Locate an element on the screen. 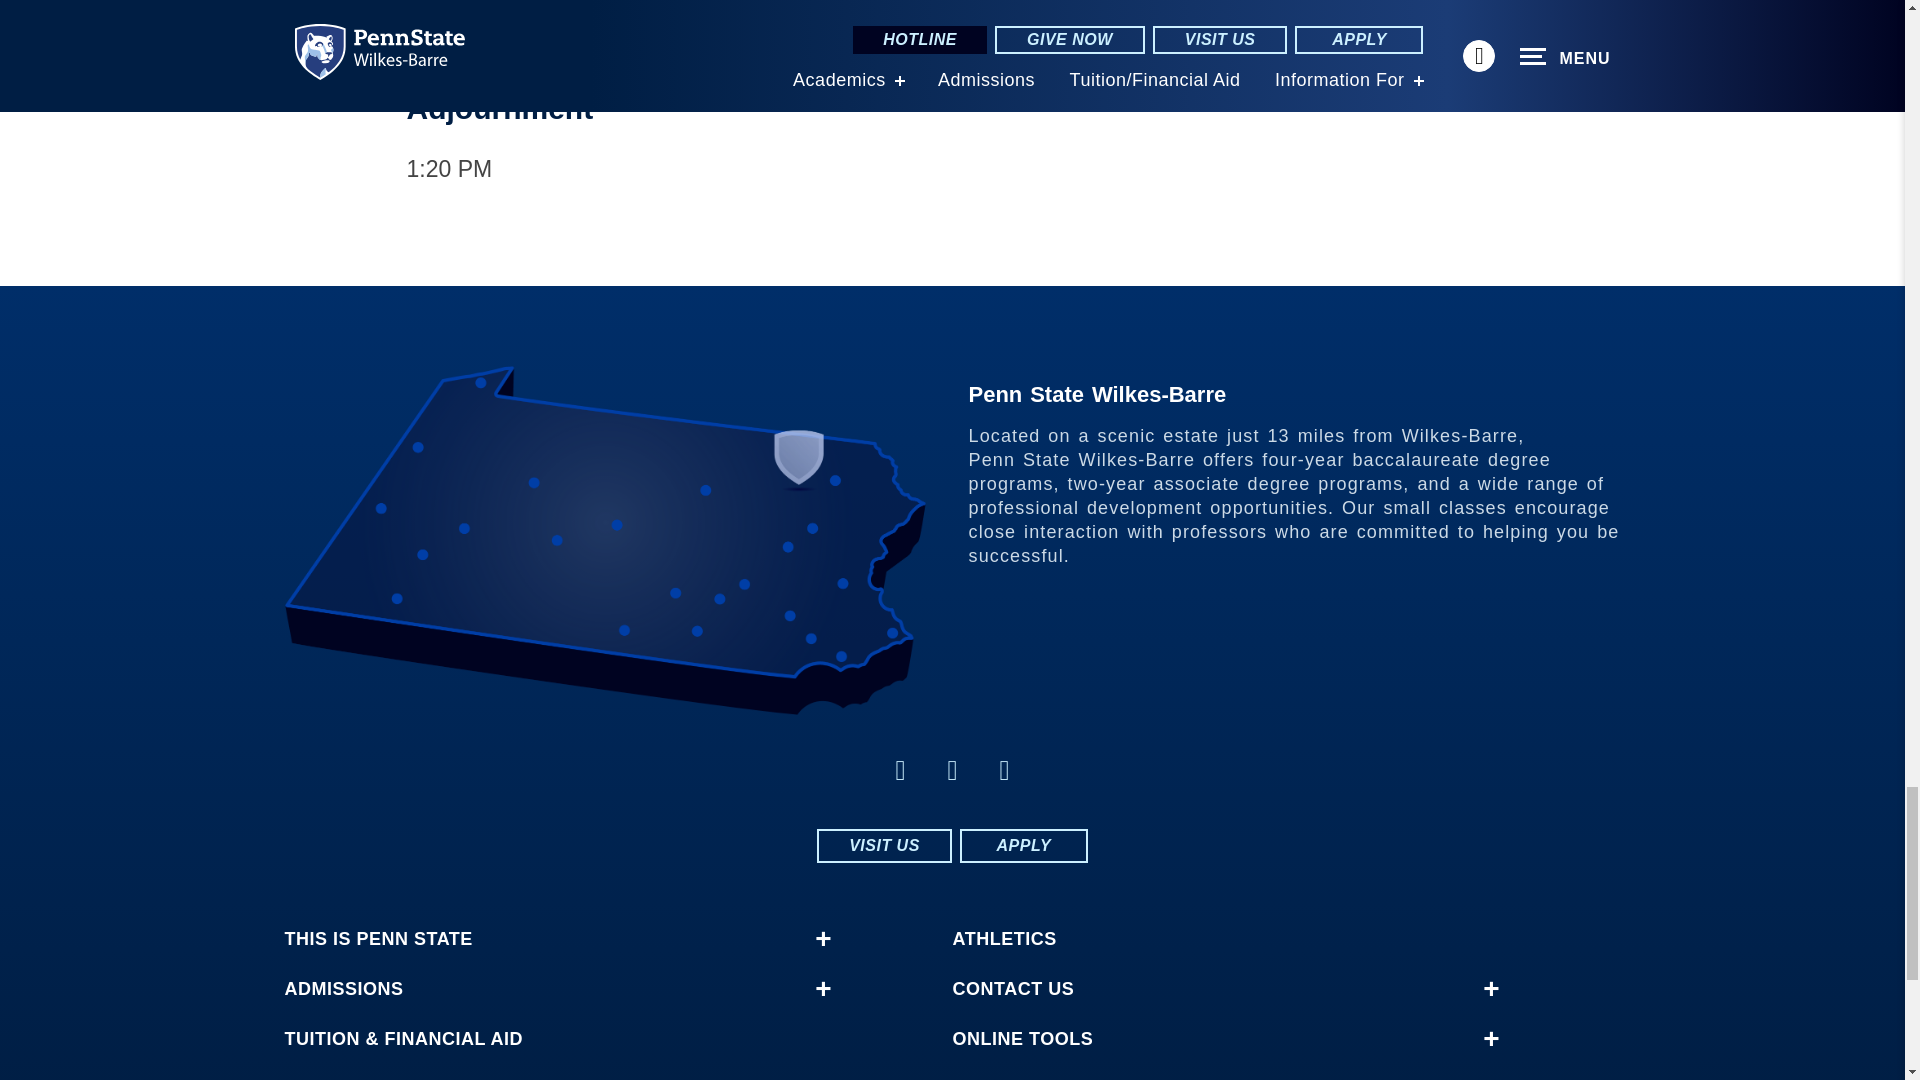 This screenshot has width=1920, height=1080. youtube is located at coordinates (1004, 770).